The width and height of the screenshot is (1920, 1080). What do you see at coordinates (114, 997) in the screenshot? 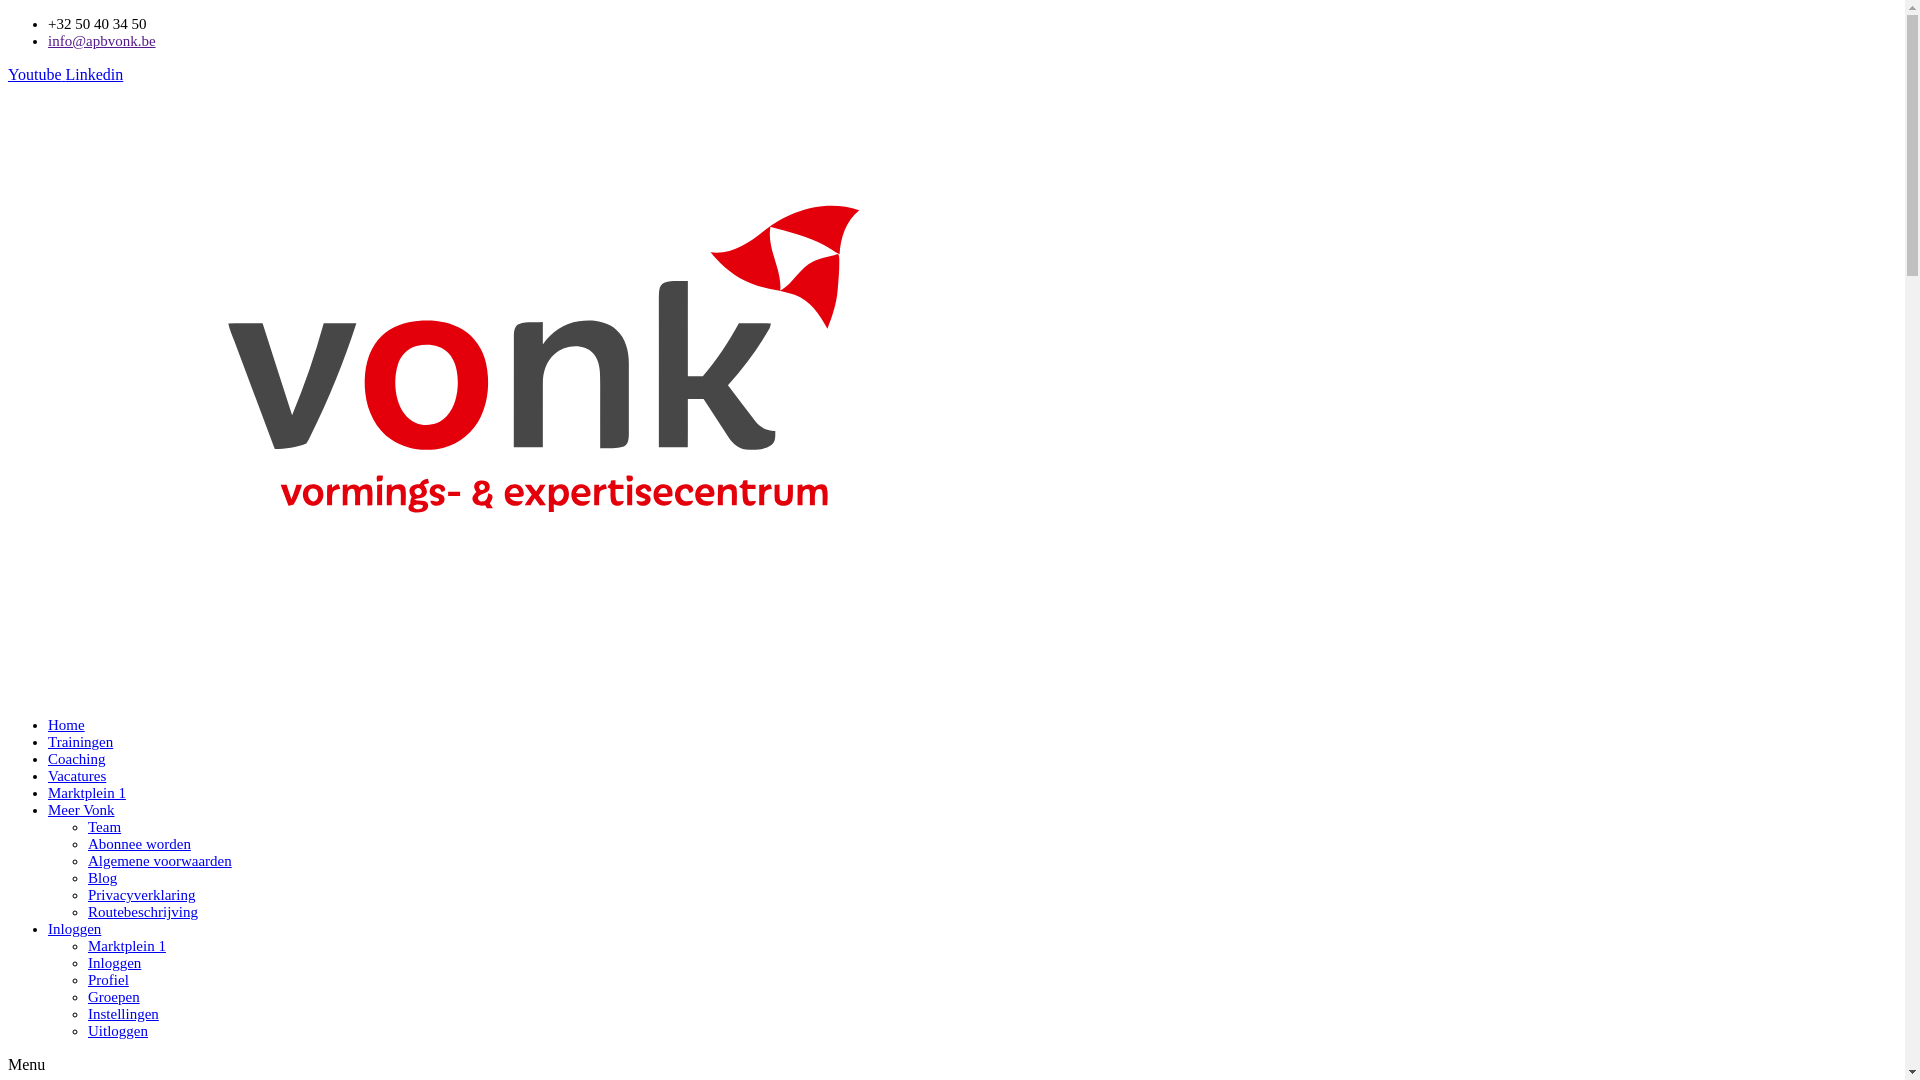
I see `Groepen` at bounding box center [114, 997].